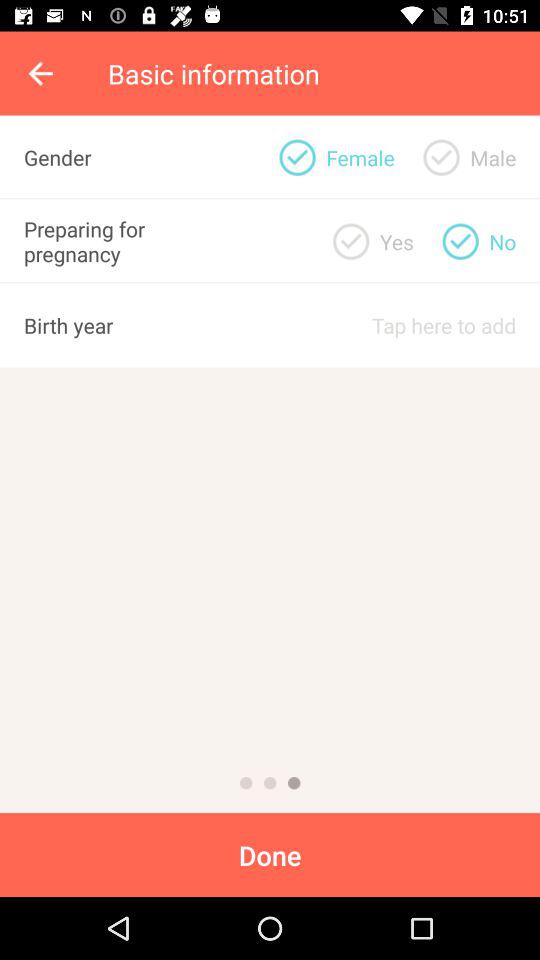 Image resolution: width=540 pixels, height=960 pixels. What do you see at coordinates (270, 783) in the screenshot?
I see `go to second screen go to previous screen` at bounding box center [270, 783].